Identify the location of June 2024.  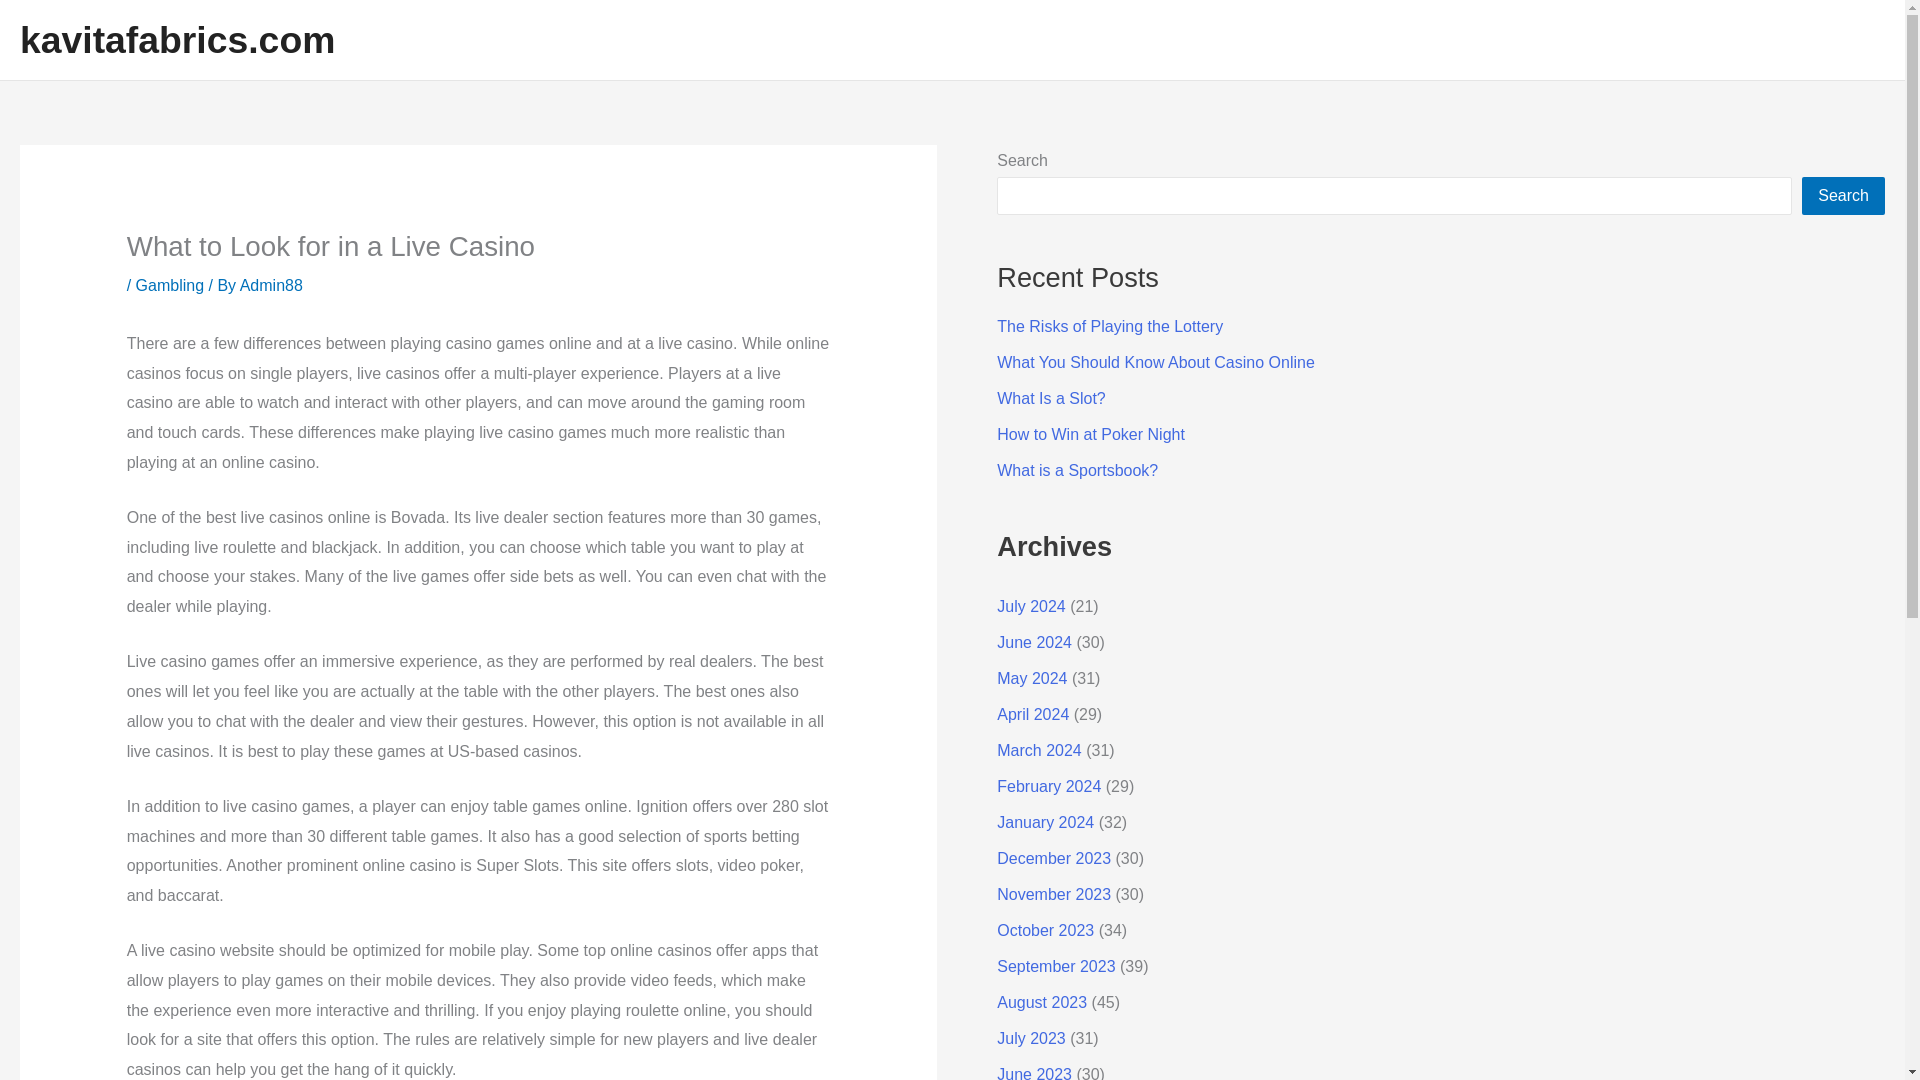
(1034, 642).